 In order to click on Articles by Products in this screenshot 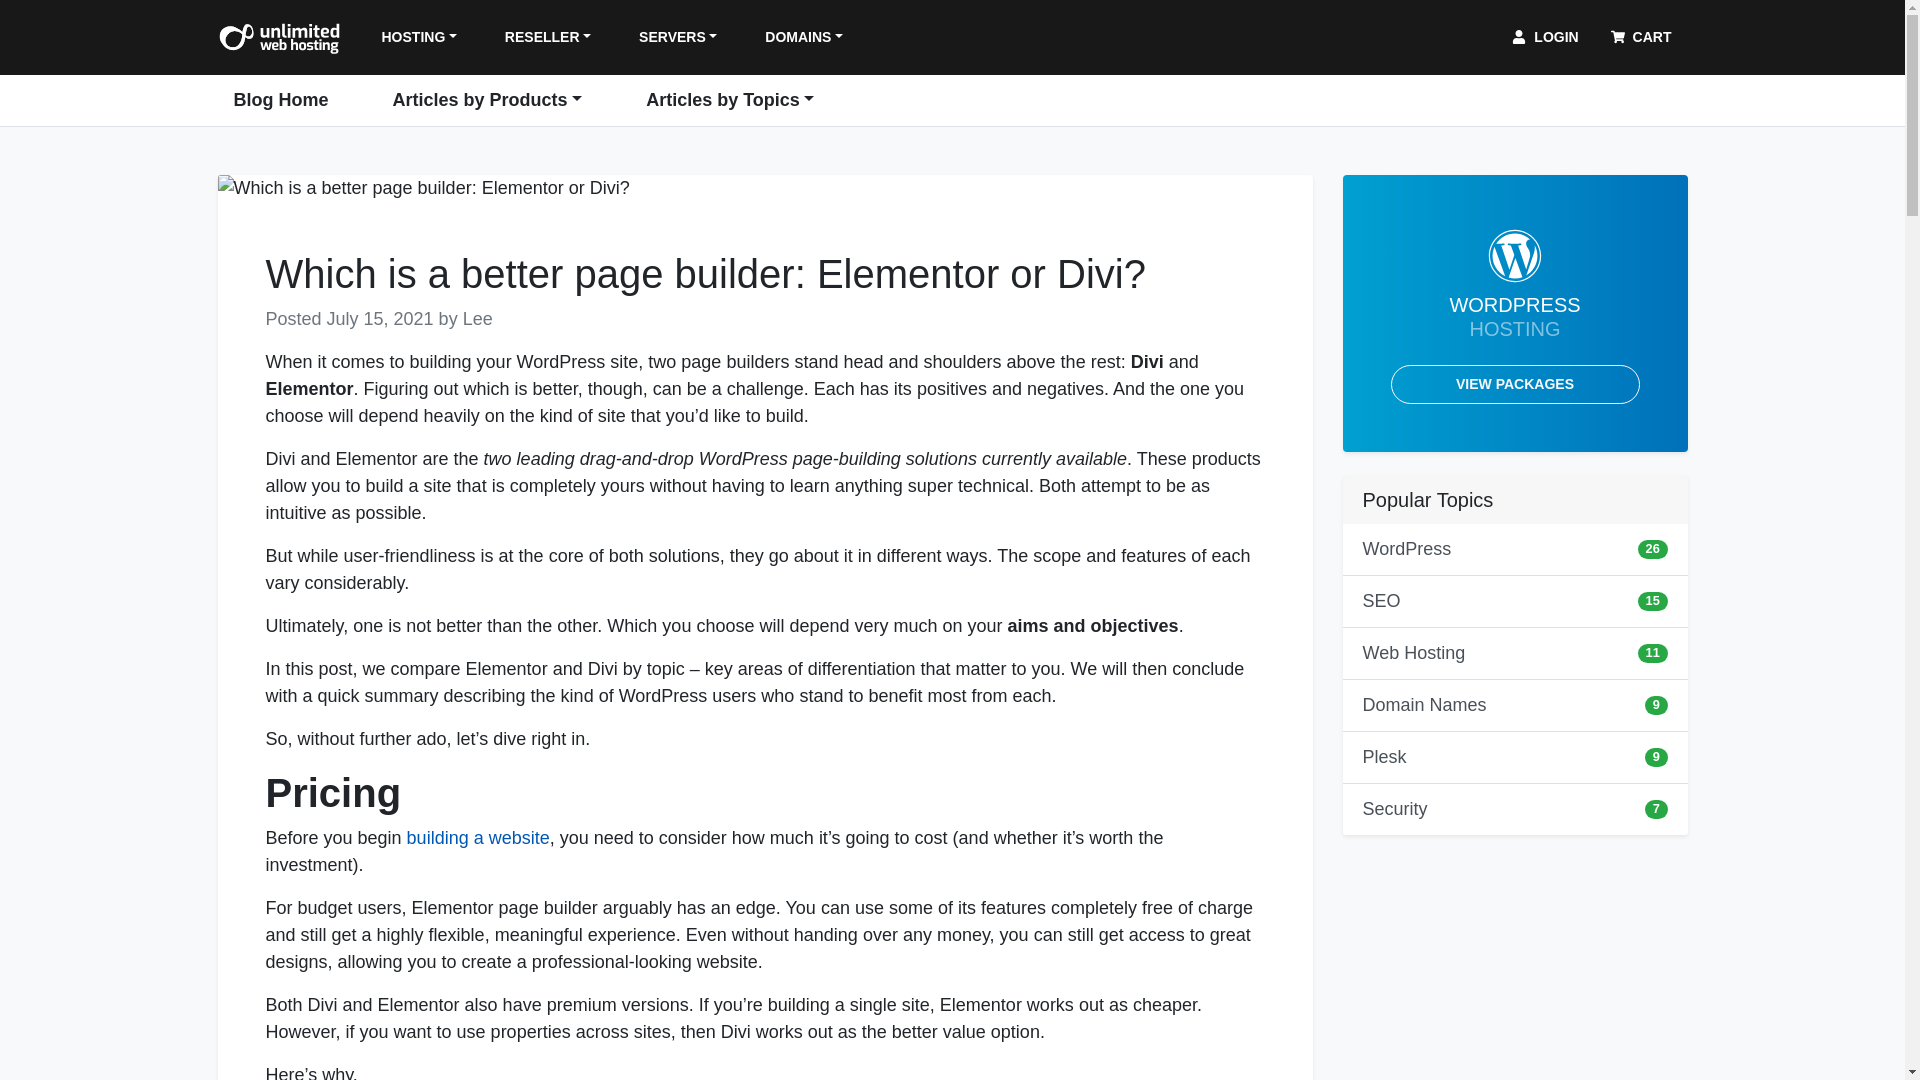, I will do `click(488, 100)`.